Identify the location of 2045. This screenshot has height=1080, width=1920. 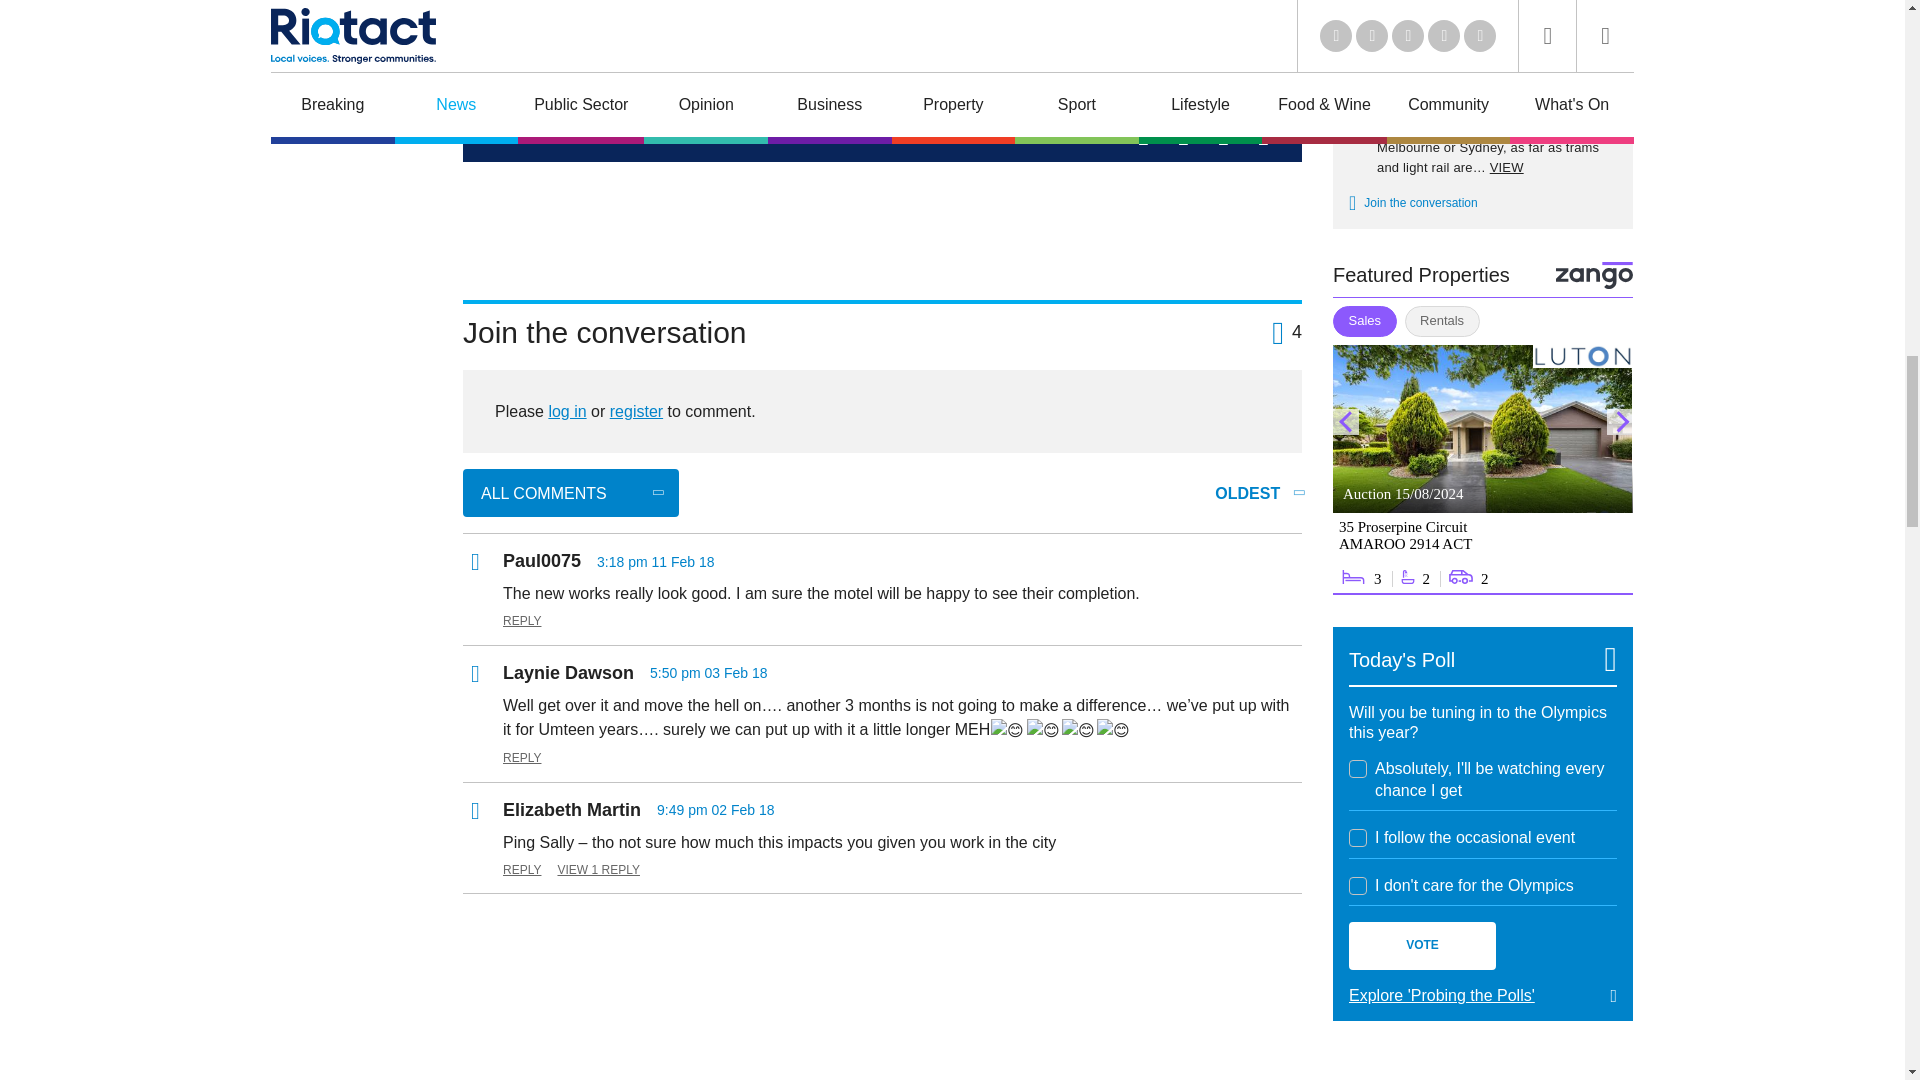
(1358, 886).